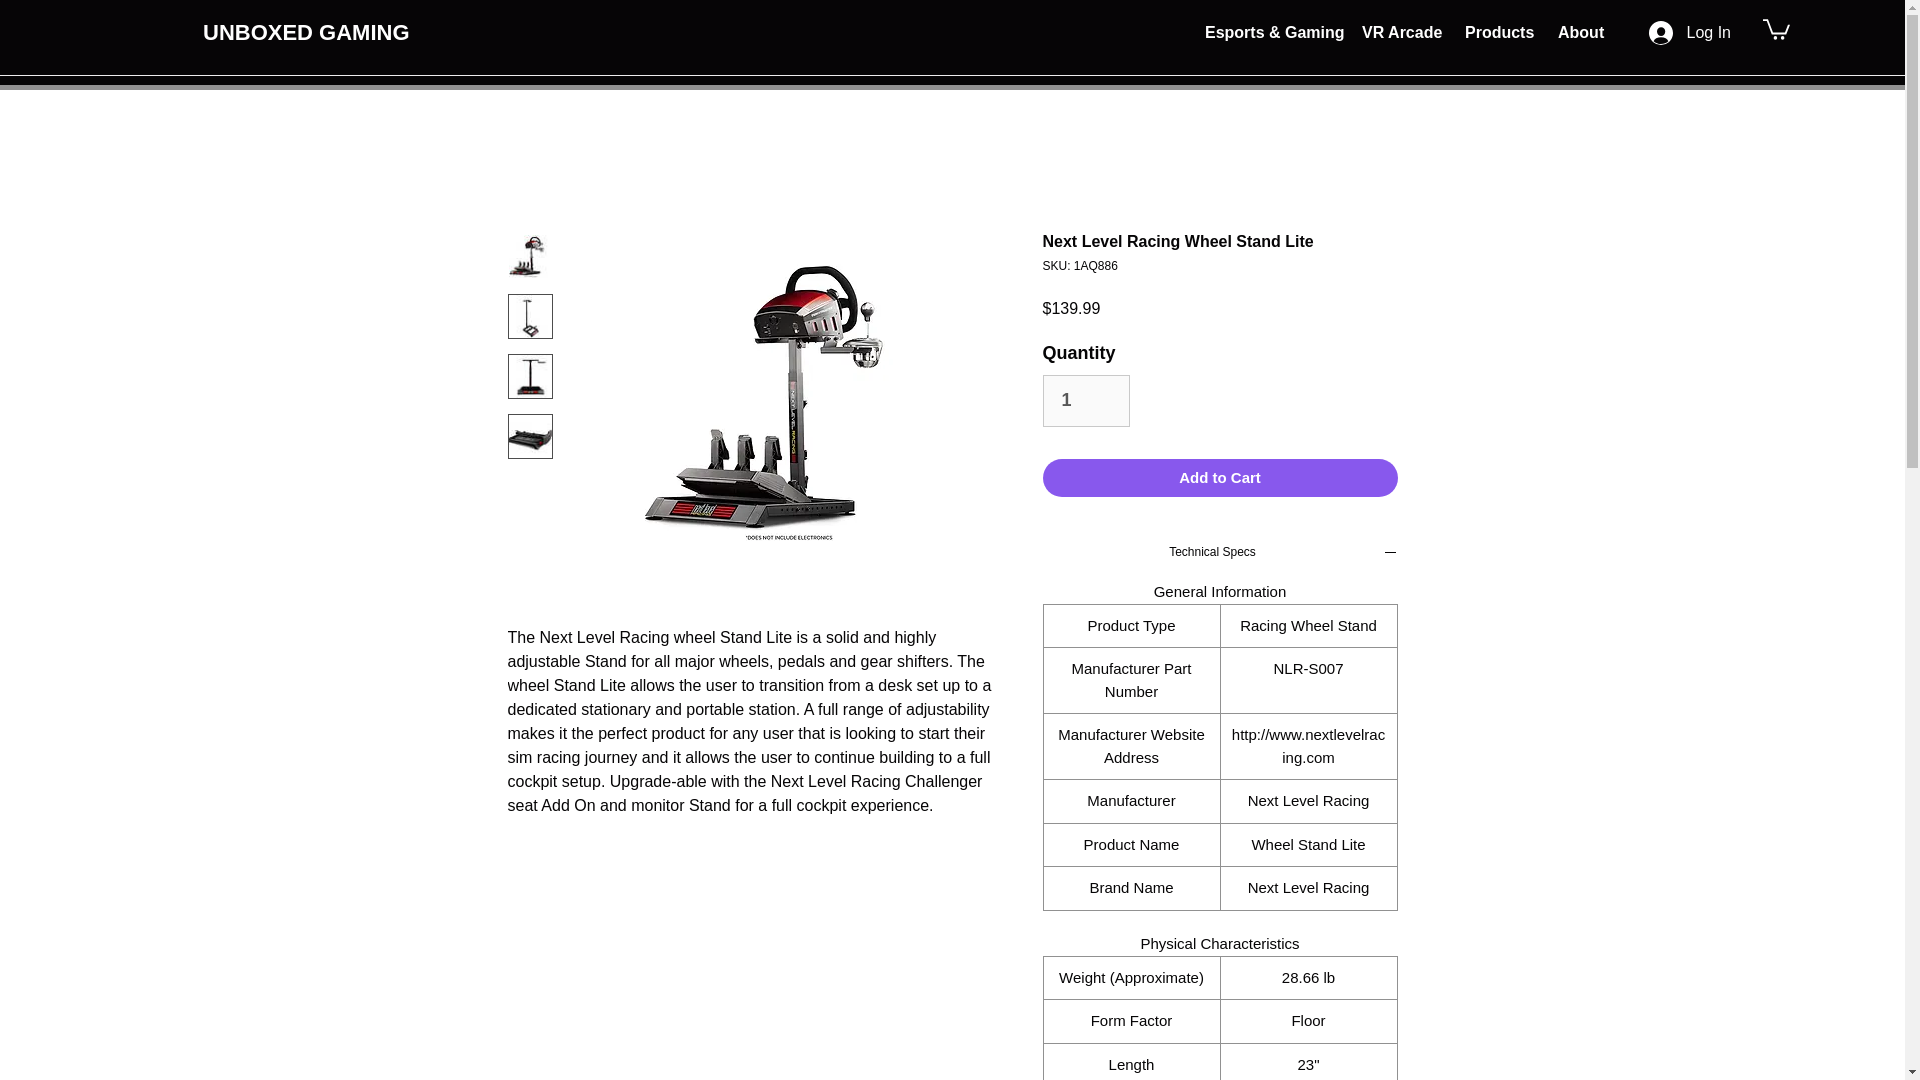 The height and width of the screenshot is (1080, 1920). Describe the element at coordinates (1496, 32) in the screenshot. I see `Products` at that location.